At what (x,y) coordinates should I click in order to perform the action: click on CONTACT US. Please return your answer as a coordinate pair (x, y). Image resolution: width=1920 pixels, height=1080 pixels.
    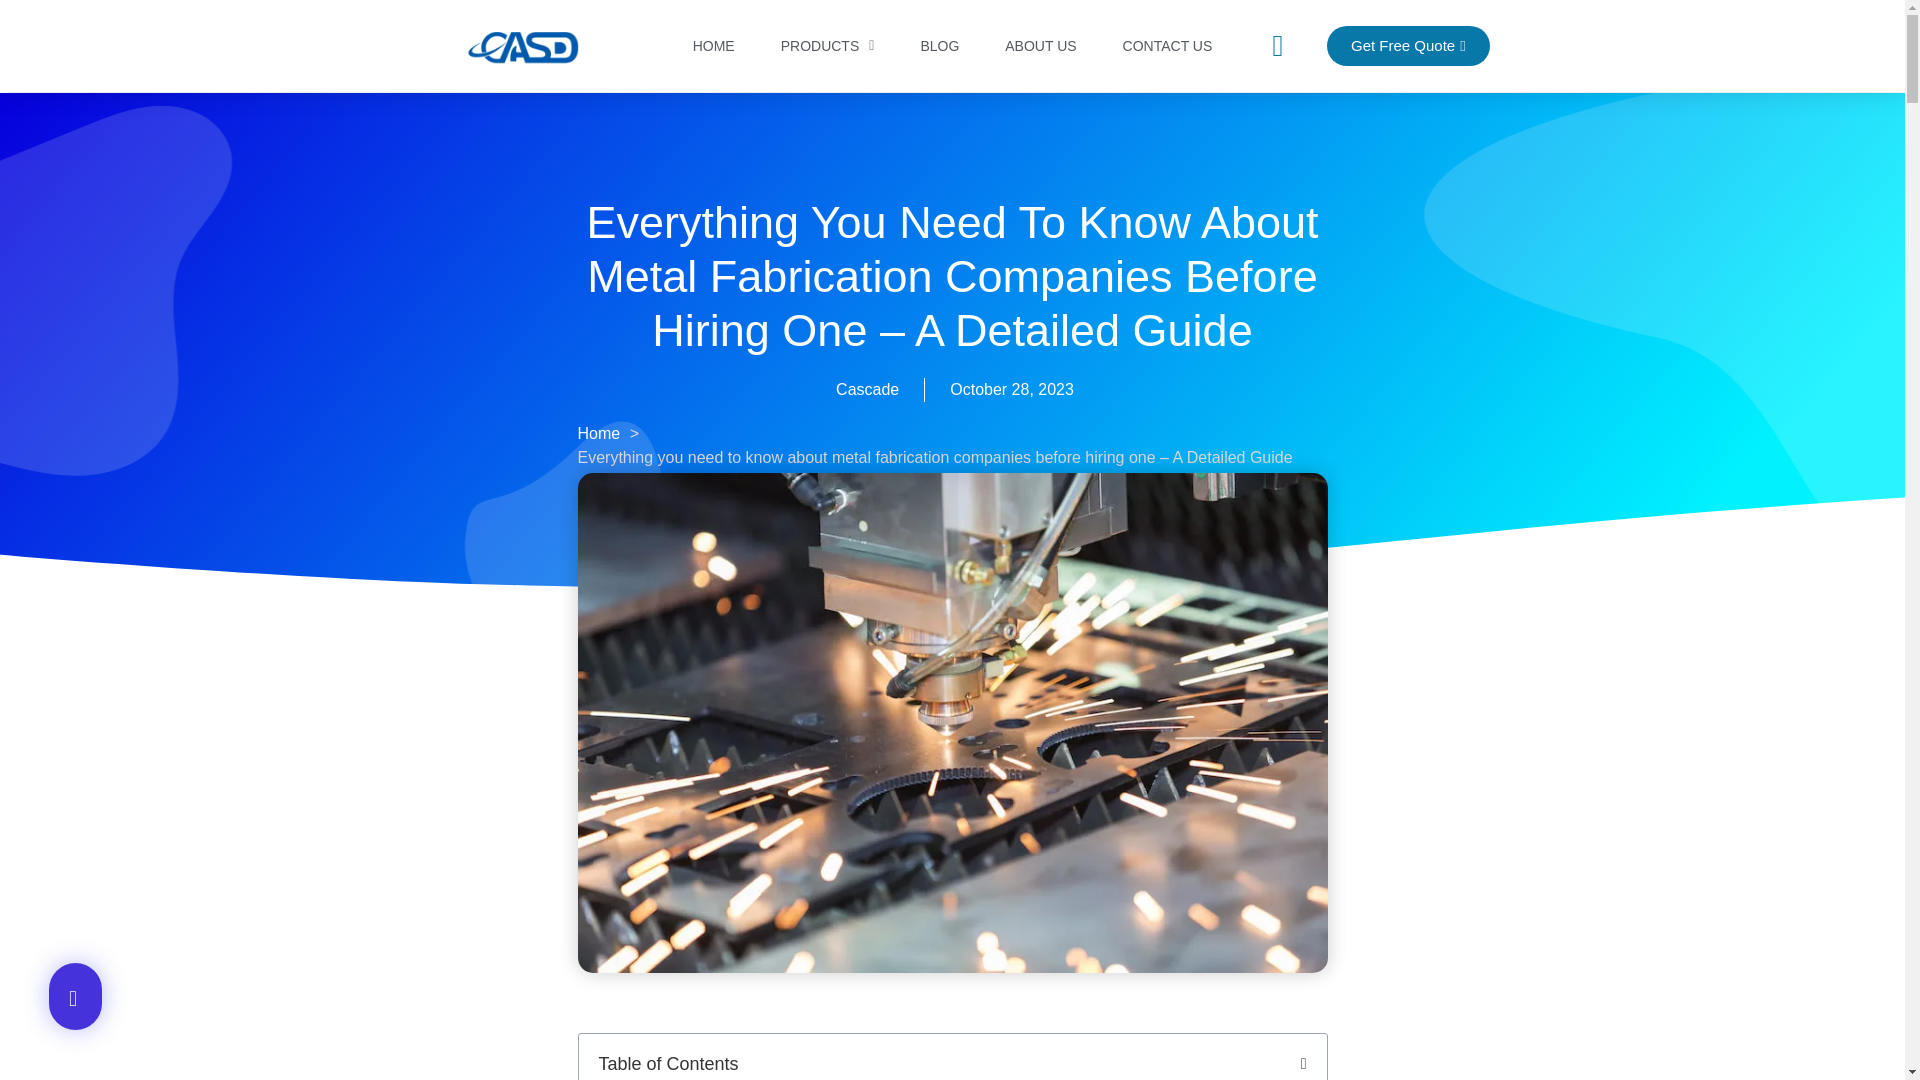
    Looking at the image, I should click on (1167, 46).